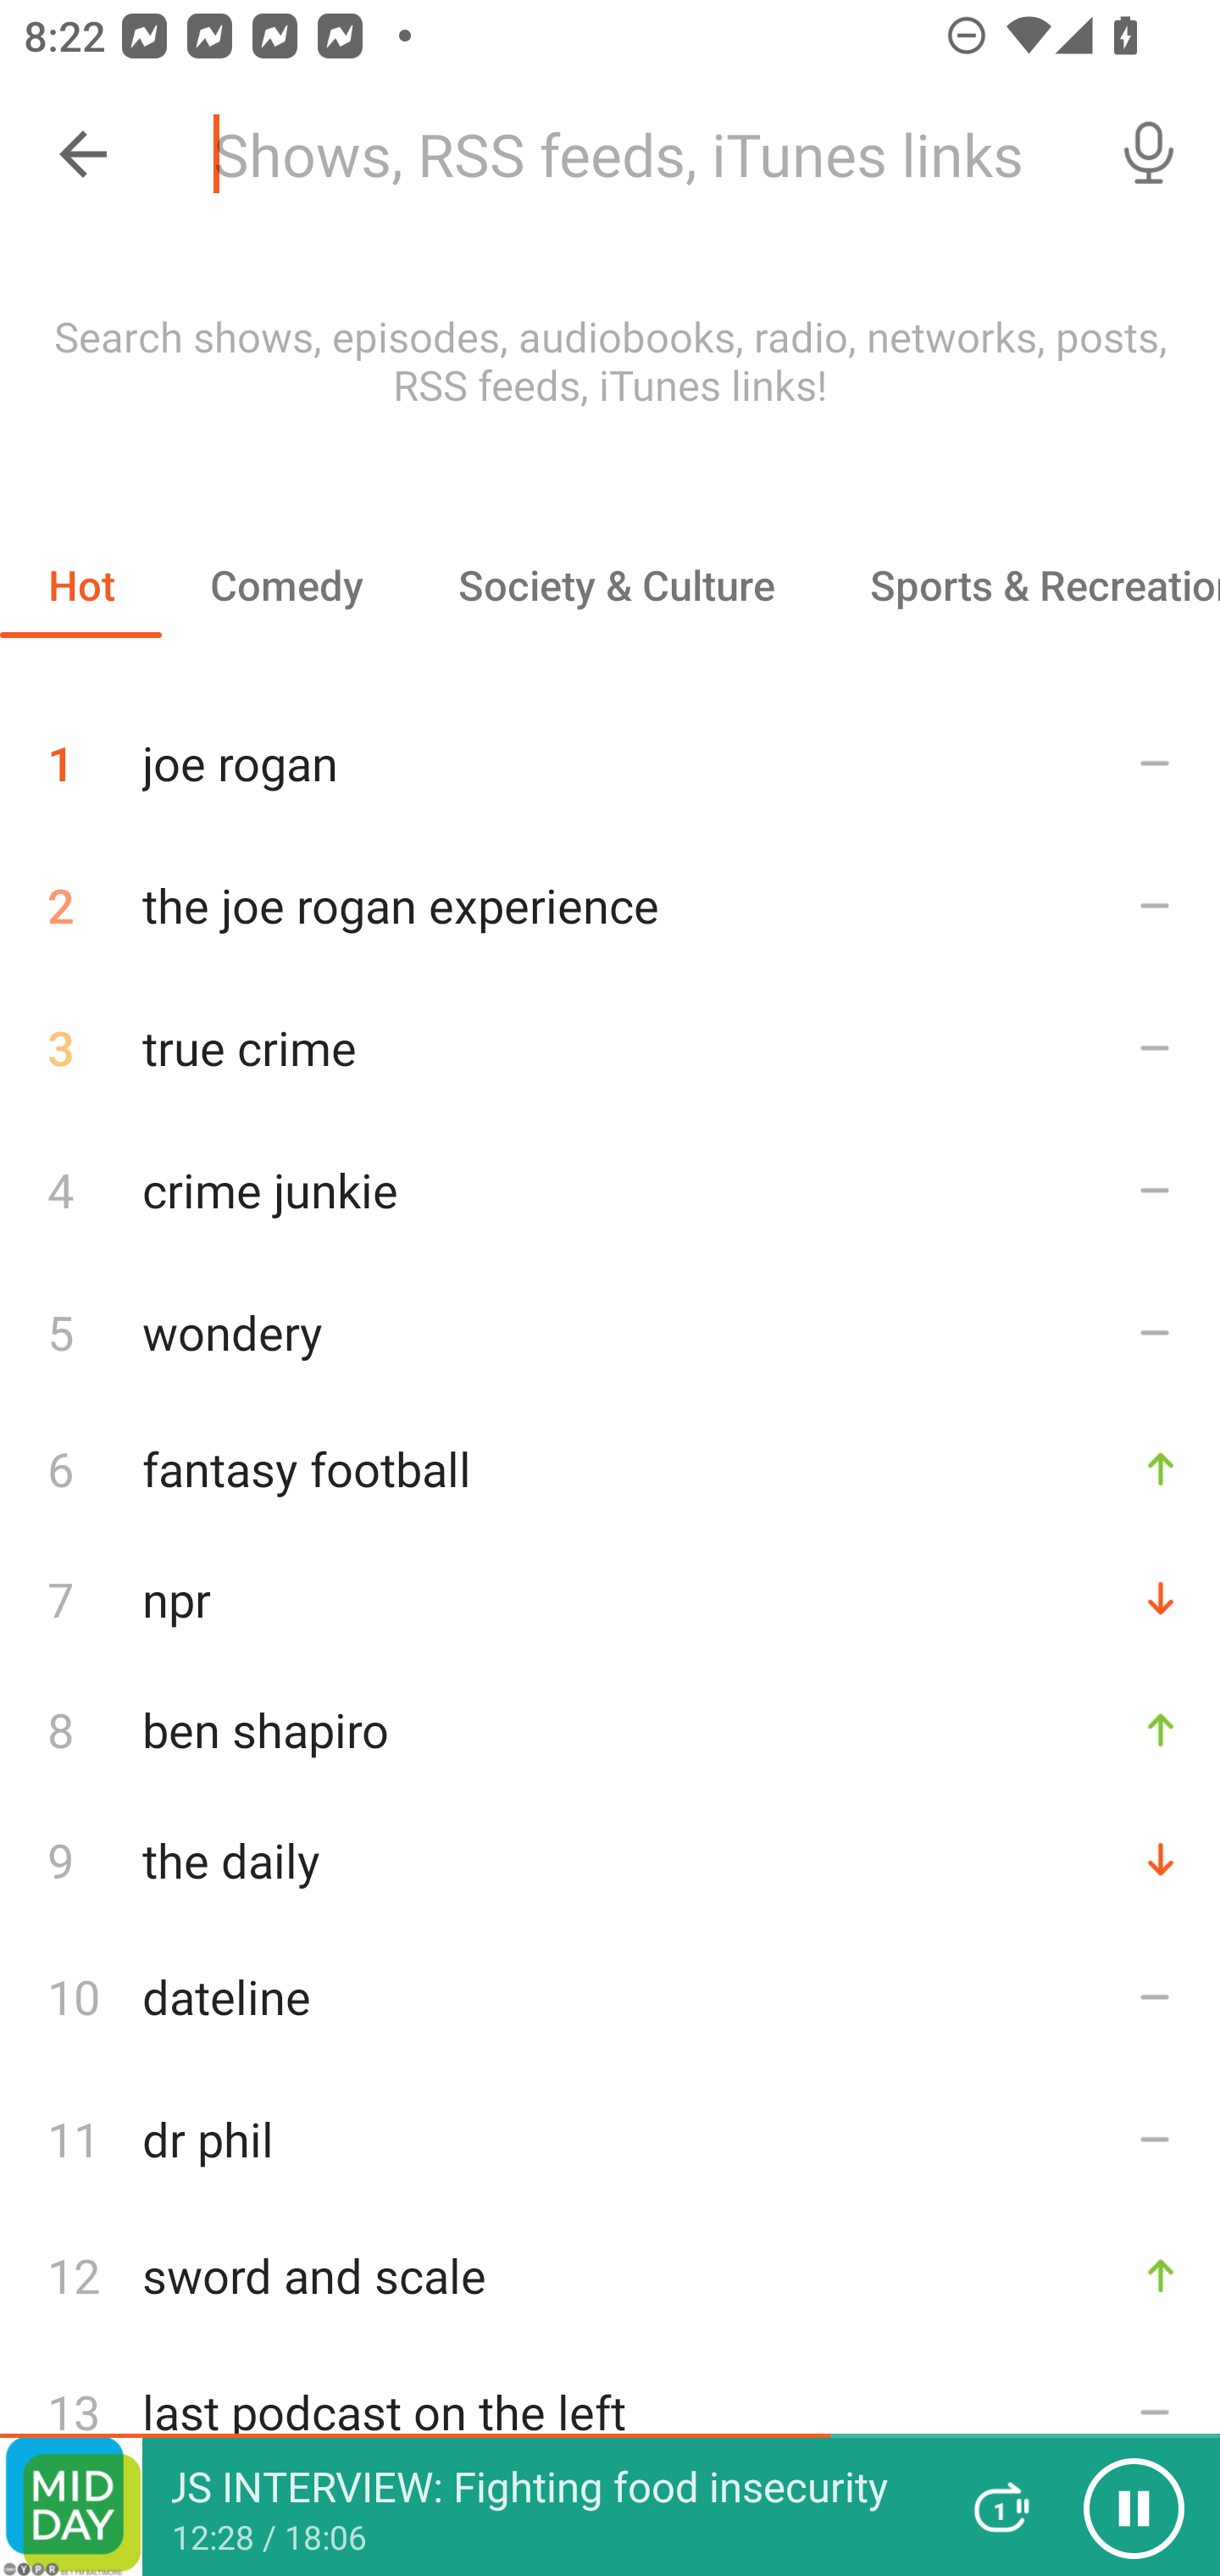 This screenshot has height=2576, width=1220. Describe the element at coordinates (610, 1047) in the screenshot. I see `3 true crime` at that location.